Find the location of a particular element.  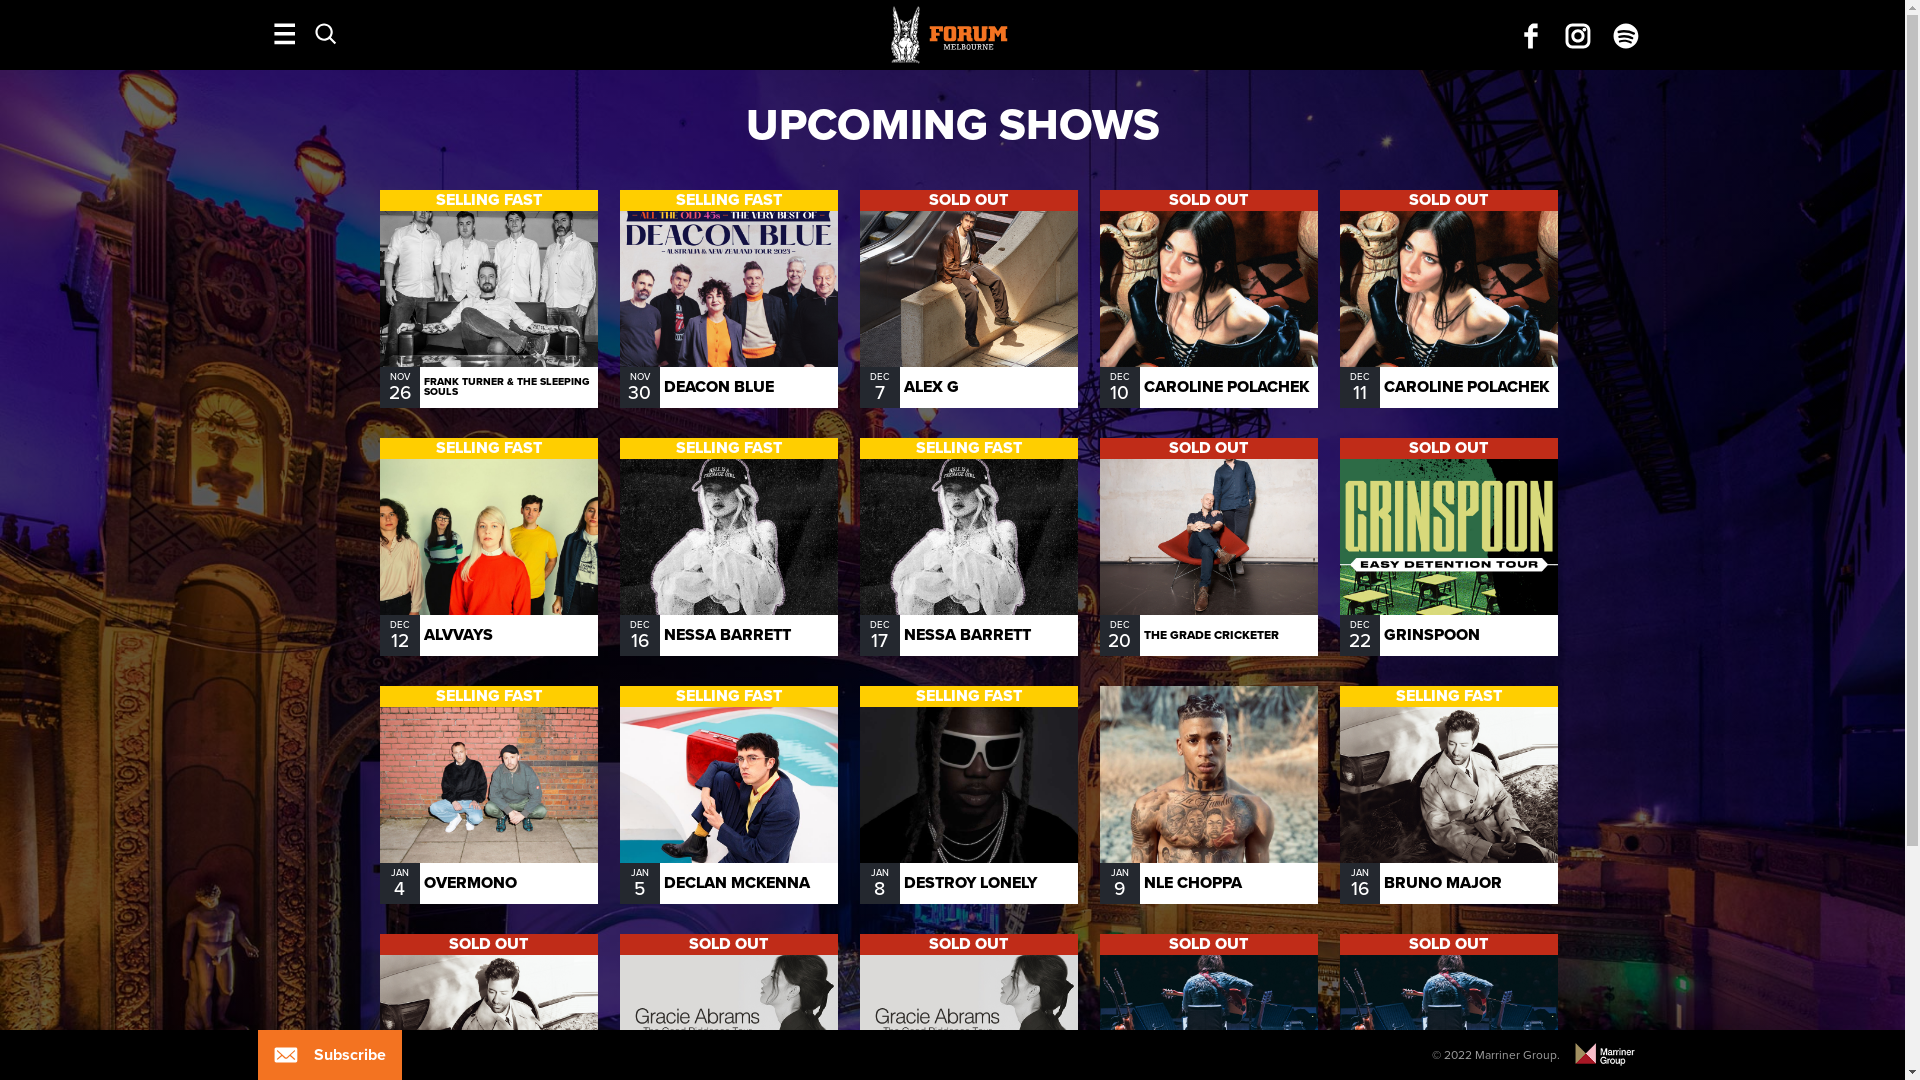

Forum Melbourne is located at coordinates (1578, 36).